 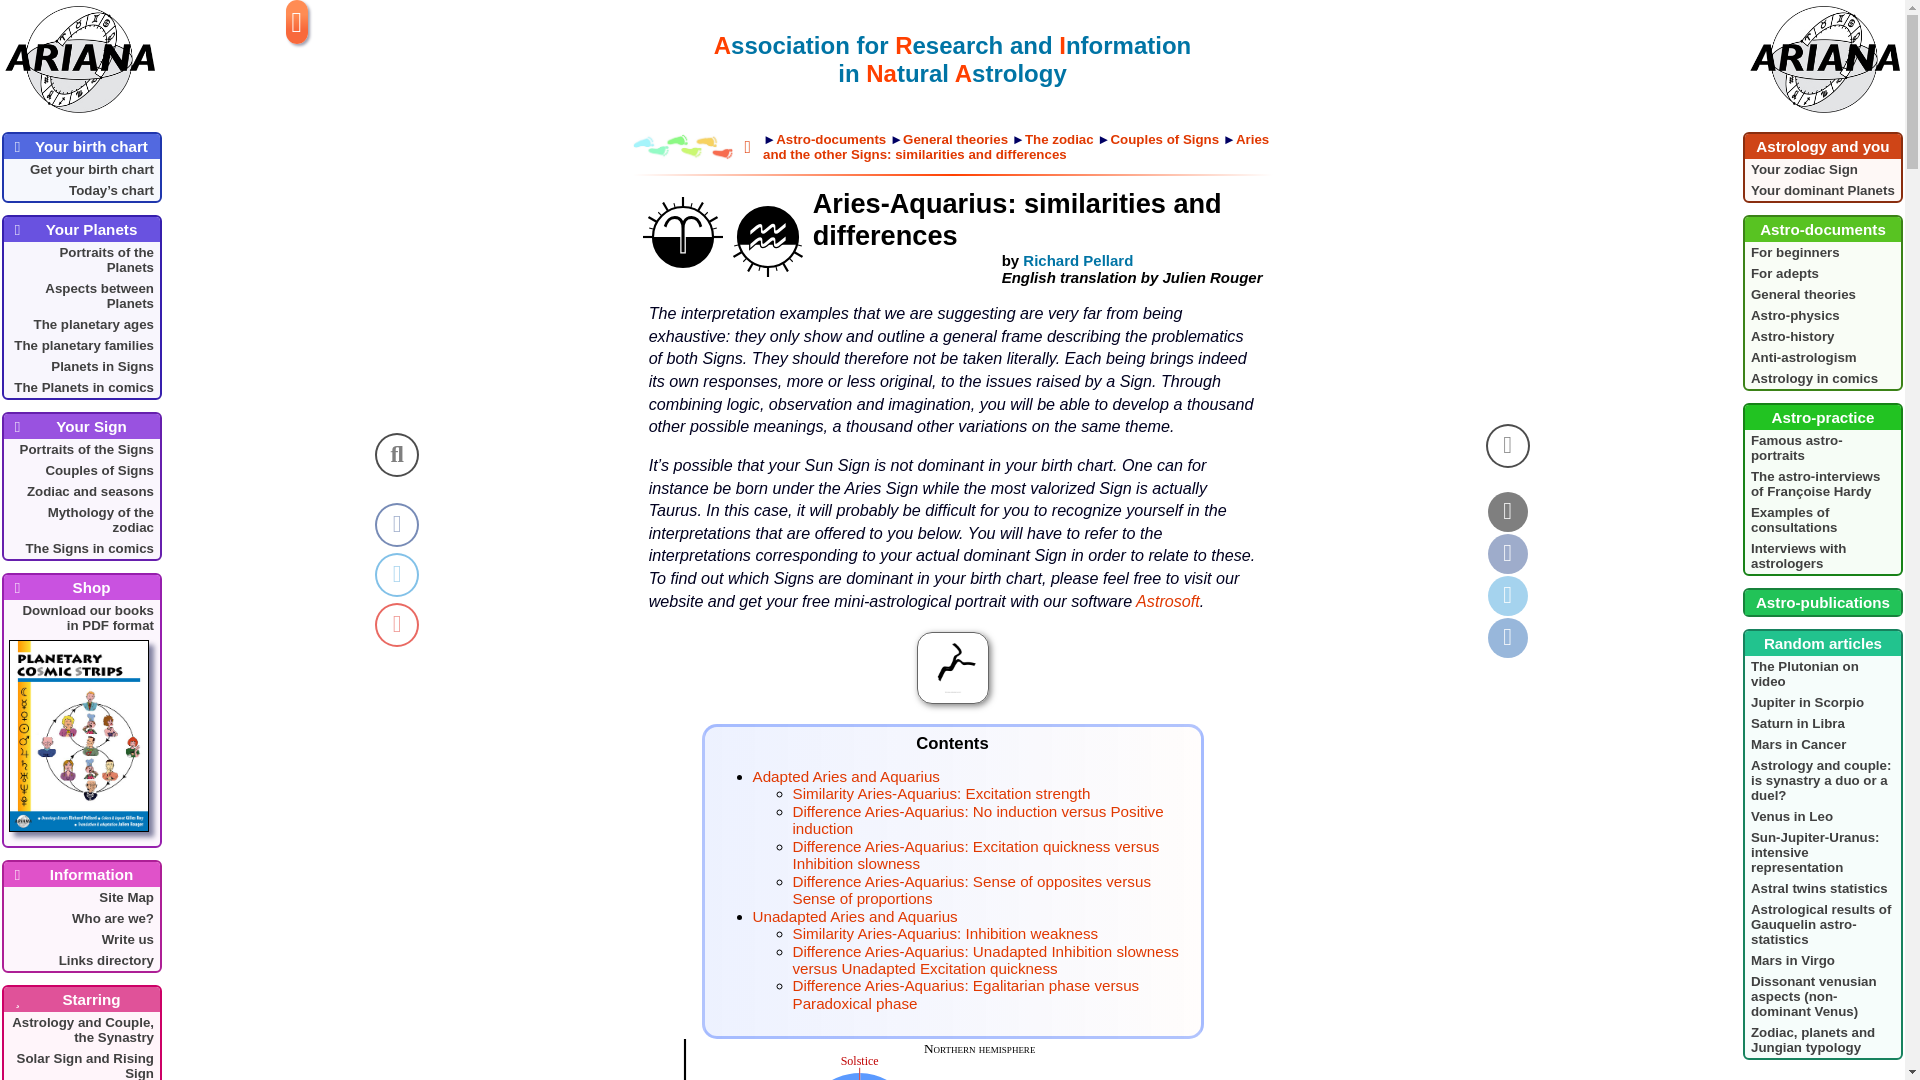 I want to click on For adepts, so click(x=1822, y=274).